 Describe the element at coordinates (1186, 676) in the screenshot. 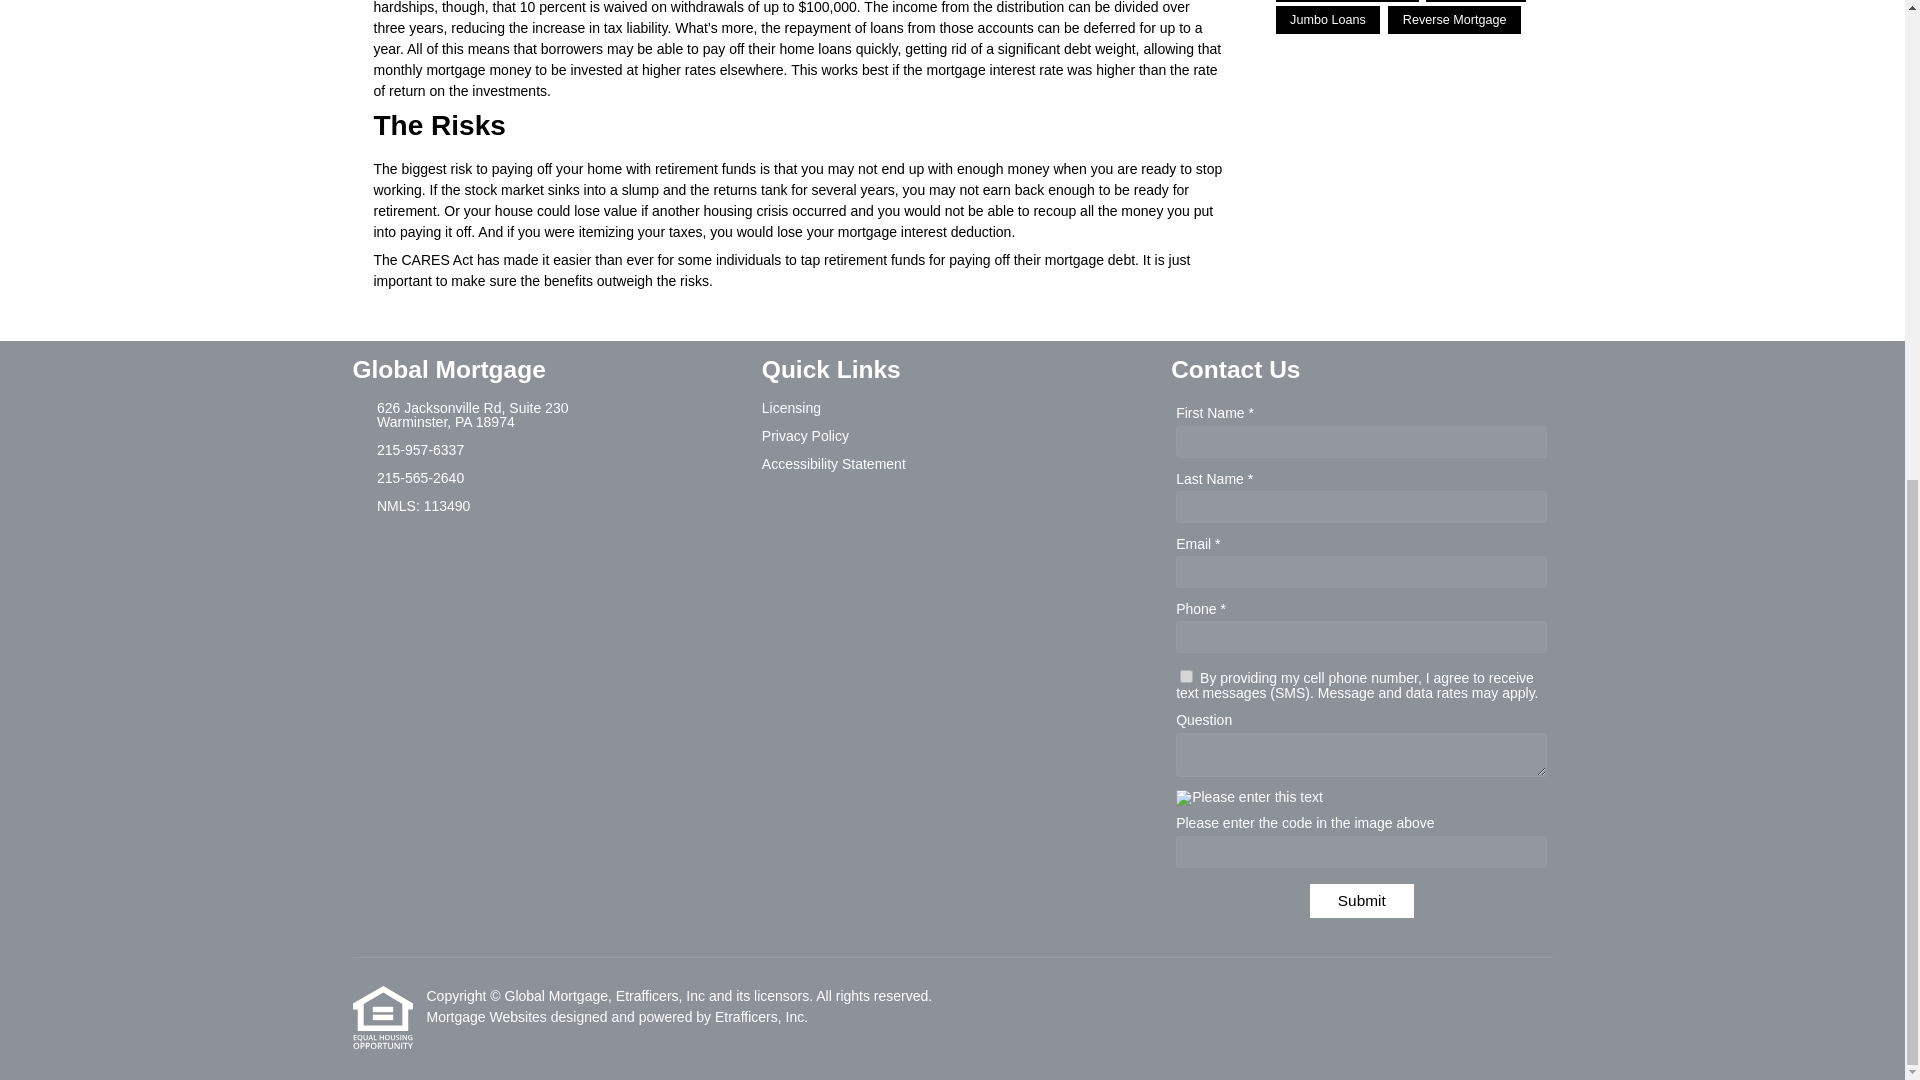

I see `yes` at that location.